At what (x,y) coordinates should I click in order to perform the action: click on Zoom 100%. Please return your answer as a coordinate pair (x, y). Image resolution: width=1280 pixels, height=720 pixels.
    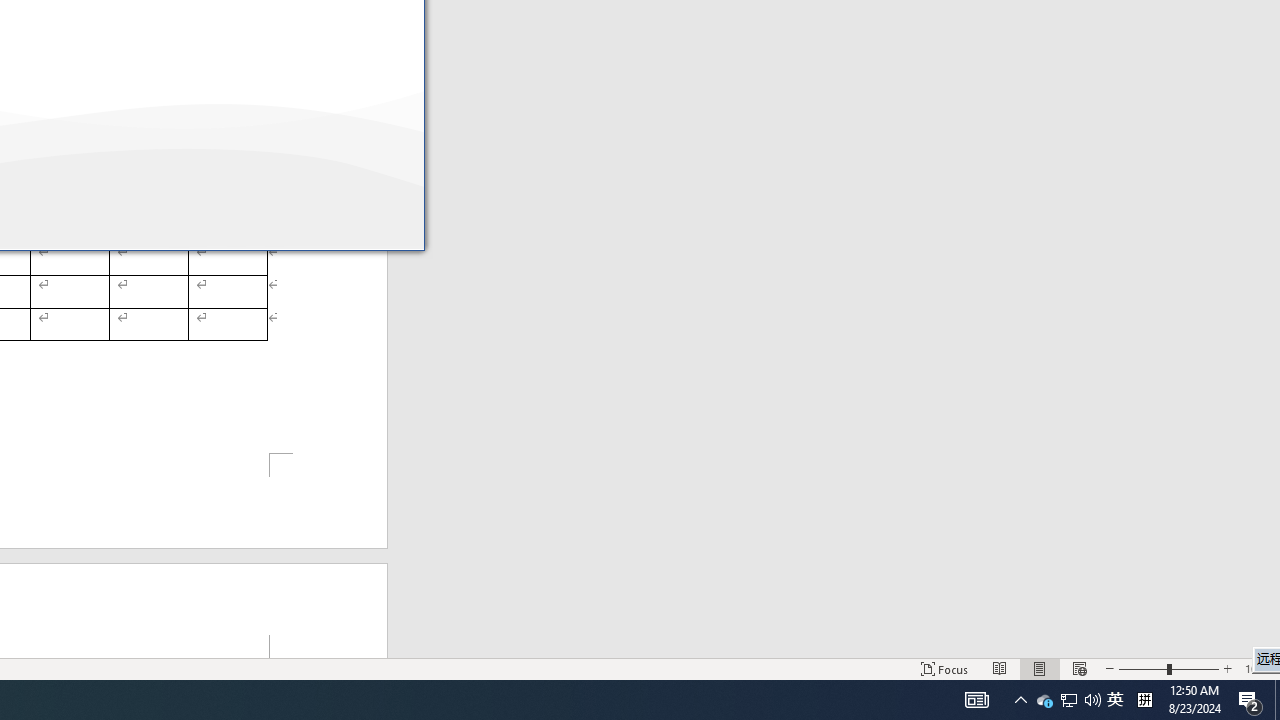
    Looking at the image, I should click on (1258, 668).